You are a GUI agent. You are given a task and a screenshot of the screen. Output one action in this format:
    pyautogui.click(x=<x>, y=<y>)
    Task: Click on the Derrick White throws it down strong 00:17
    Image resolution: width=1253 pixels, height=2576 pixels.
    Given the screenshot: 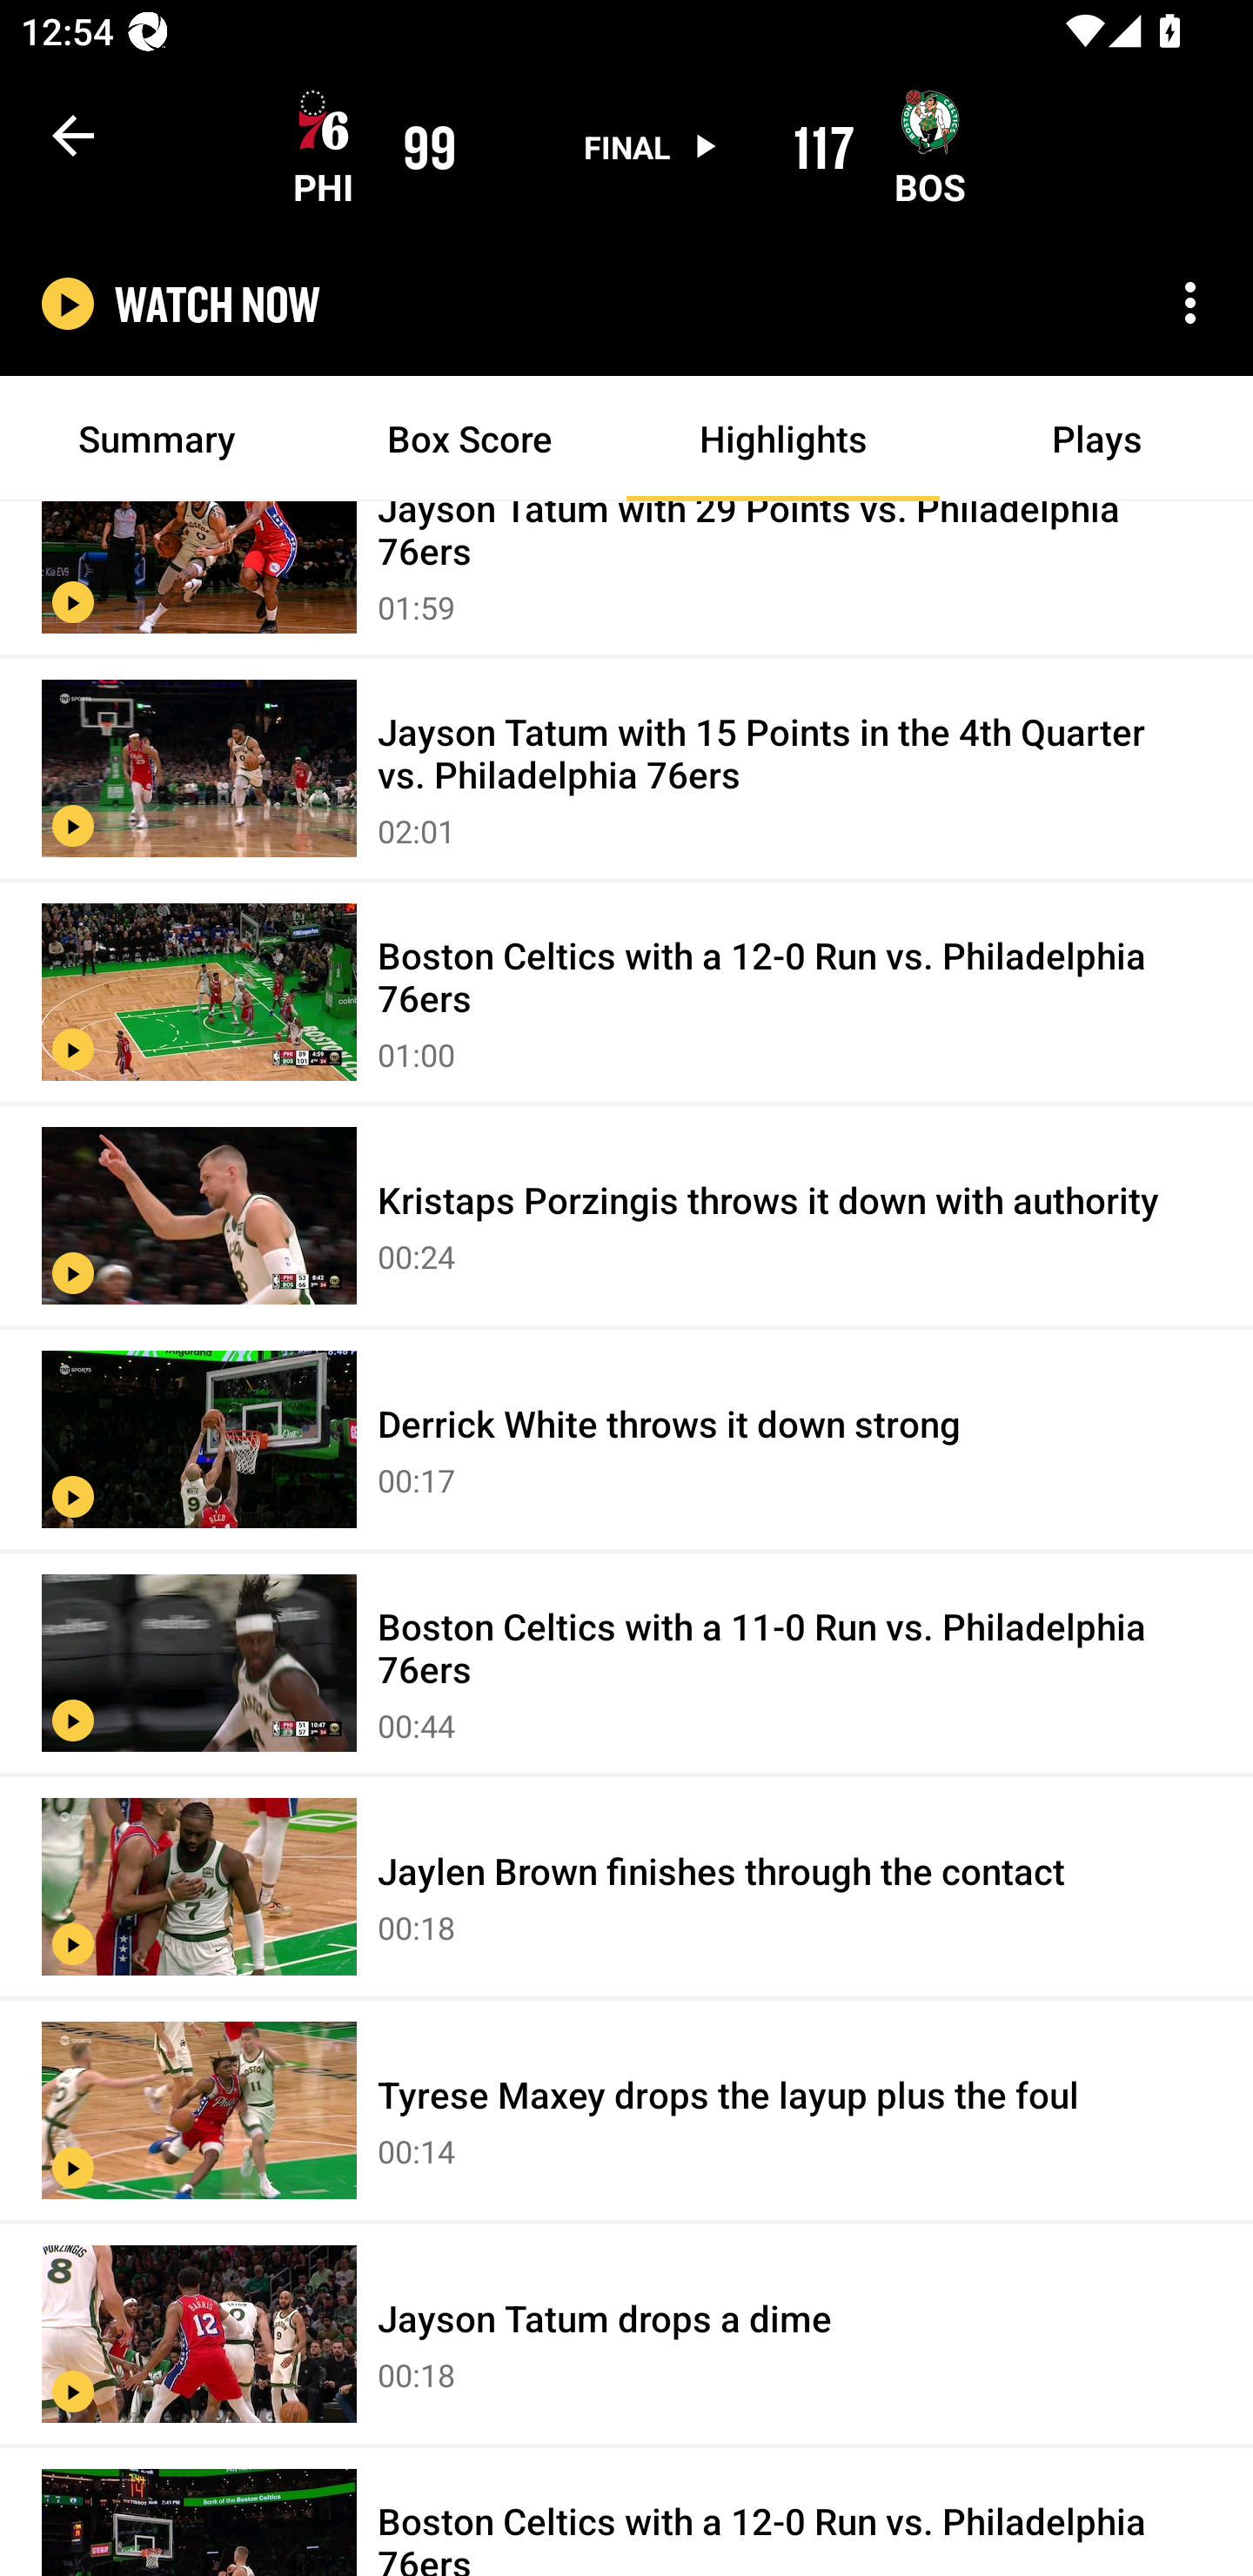 What is the action you would take?
    pyautogui.click(x=626, y=1439)
    